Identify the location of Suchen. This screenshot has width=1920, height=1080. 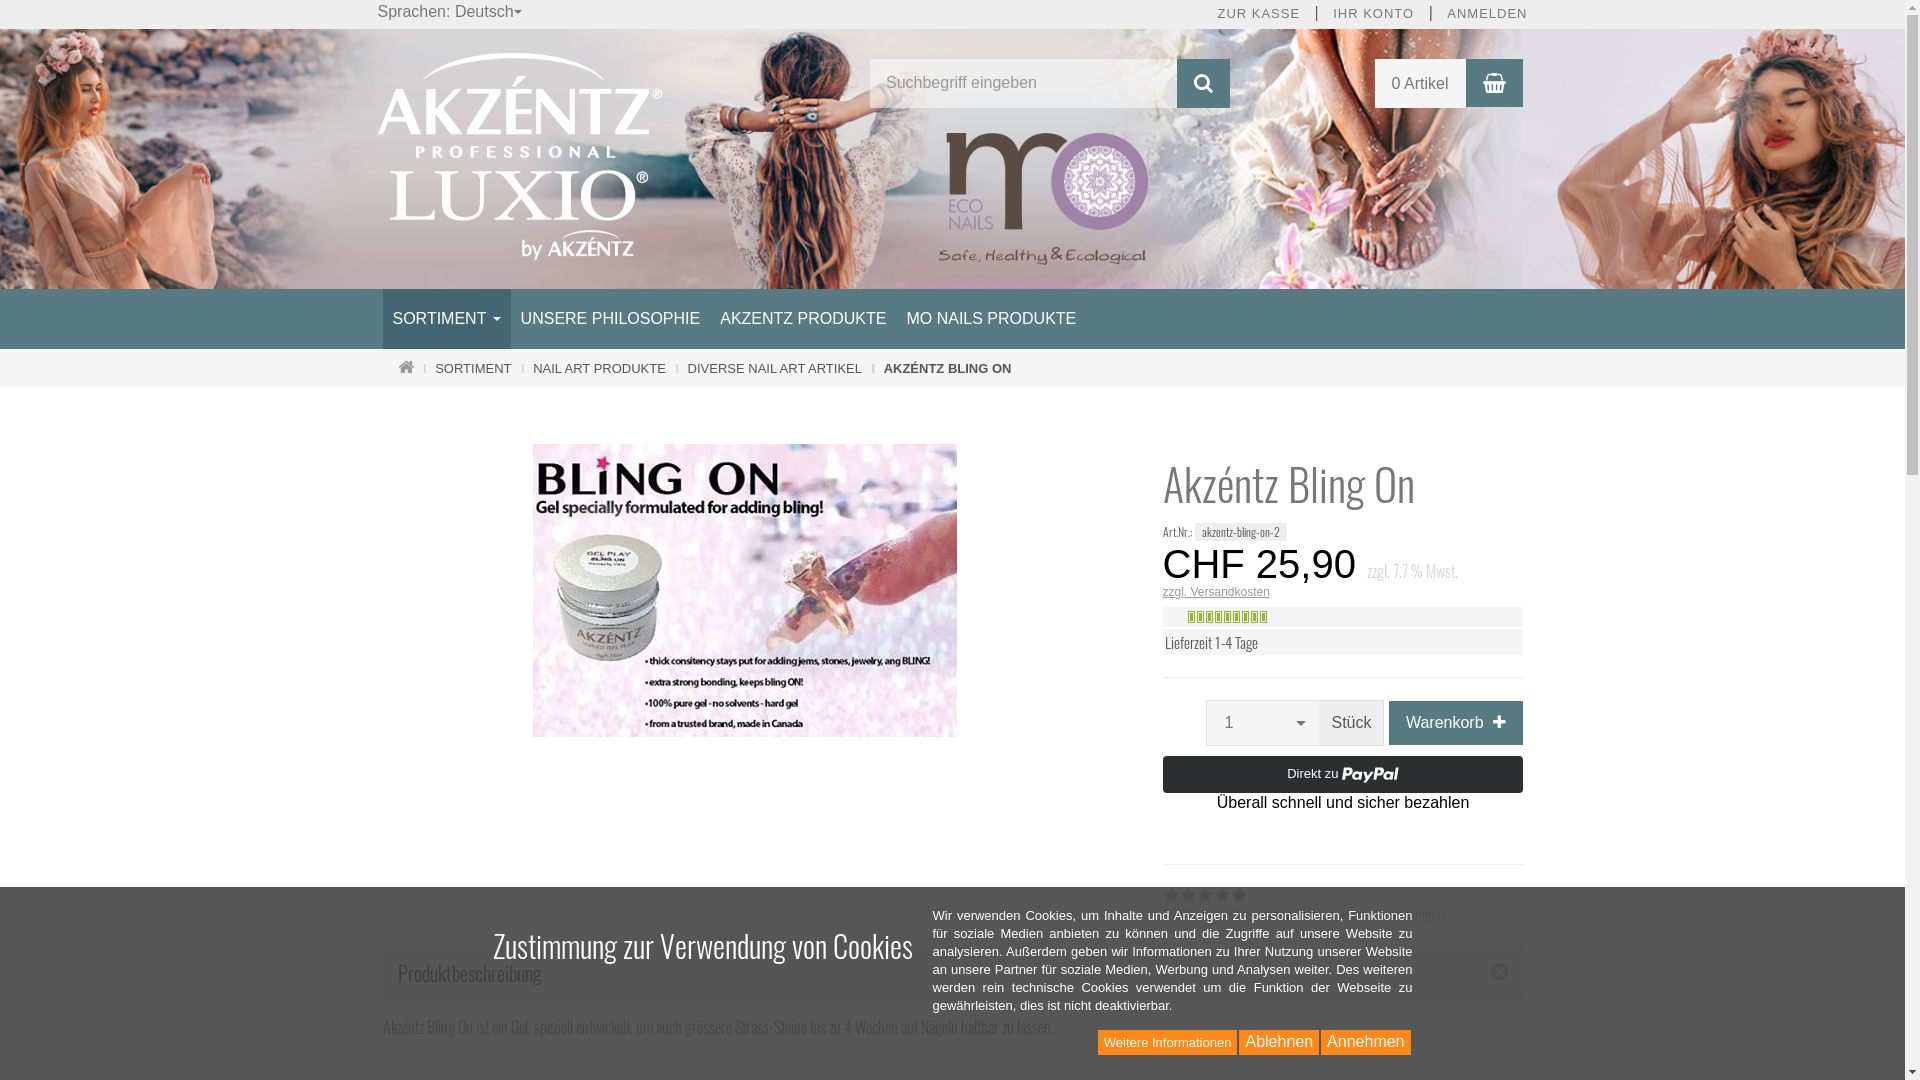
(1204, 84).